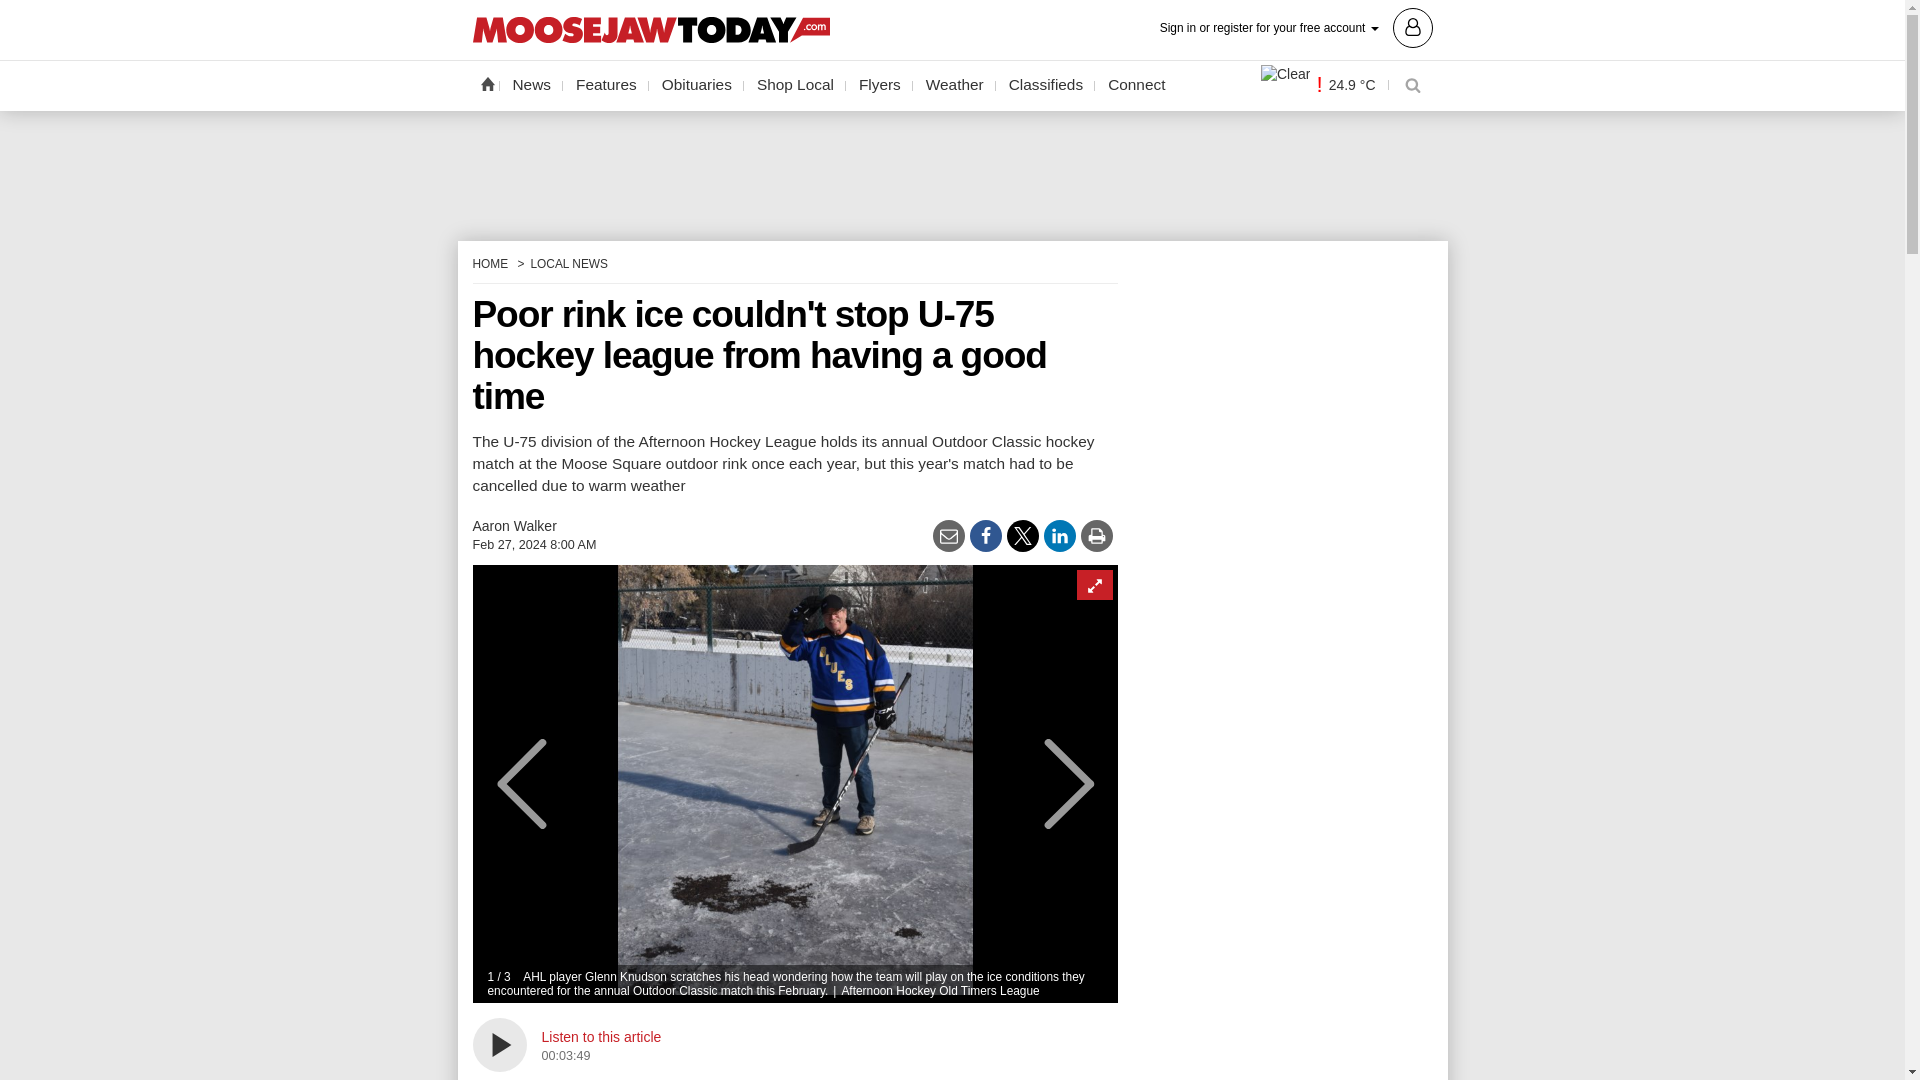 This screenshot has height=1080, width=1920. Describe the element at coordinates (532, 85) in the screenshot. I see `News` at that location.